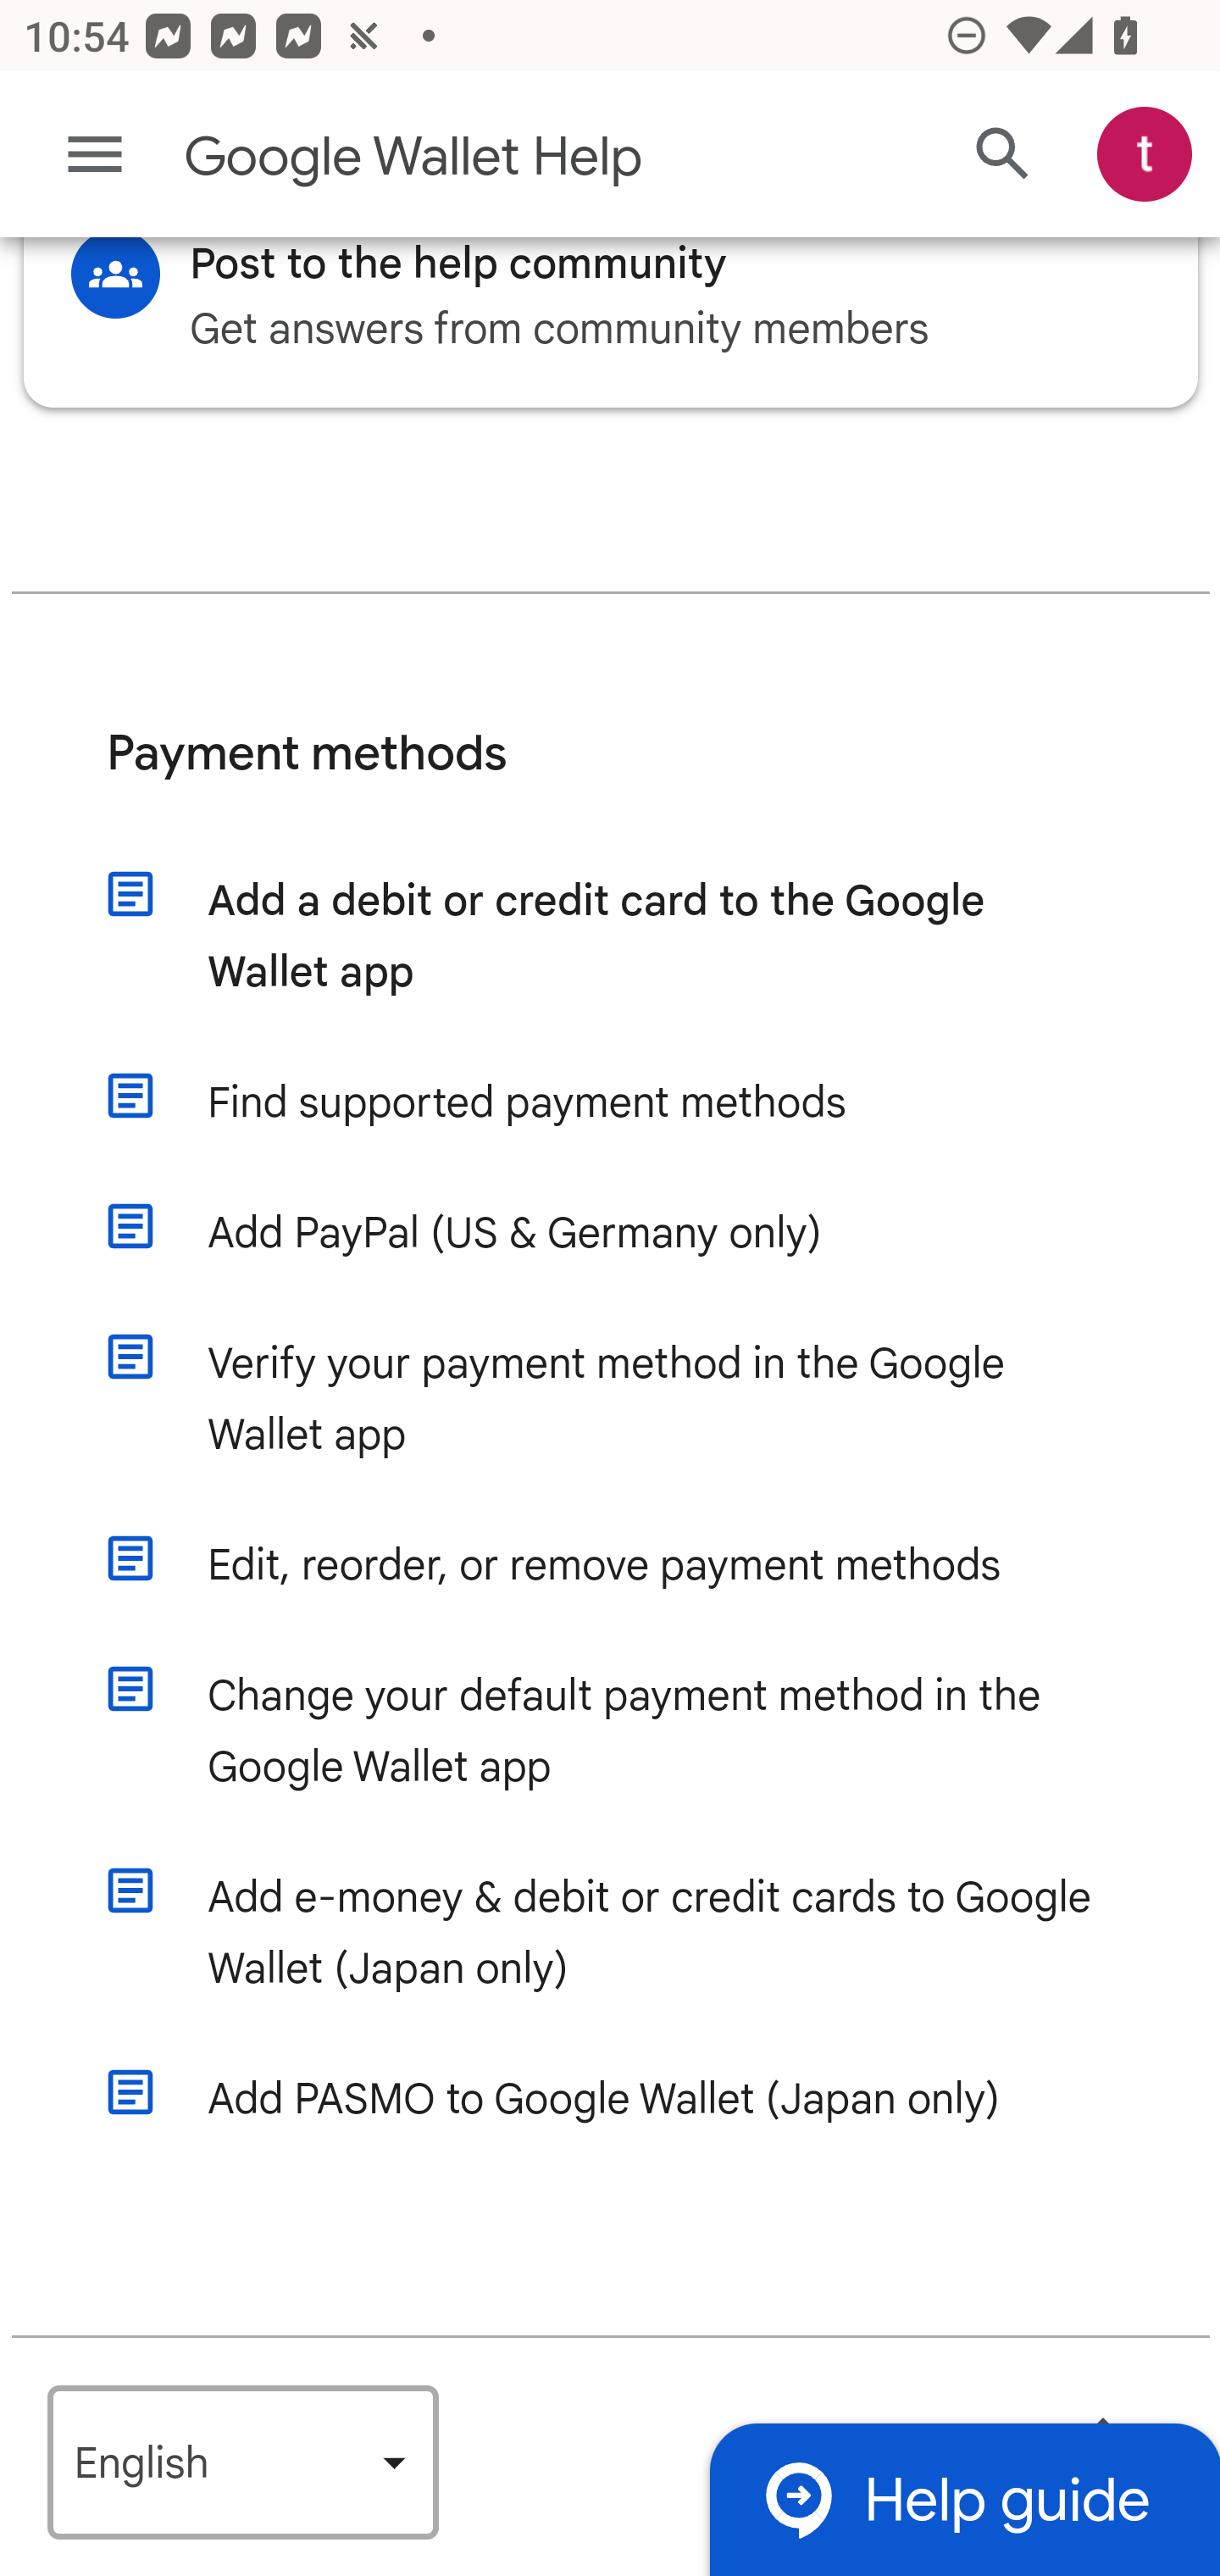 This screenshot has height=2576, width=1220. What do you see at coordinates (612, 780) in the screenshot?
I see `Payment methods Payment methods Payment methods` at bounding box center [612, 780].